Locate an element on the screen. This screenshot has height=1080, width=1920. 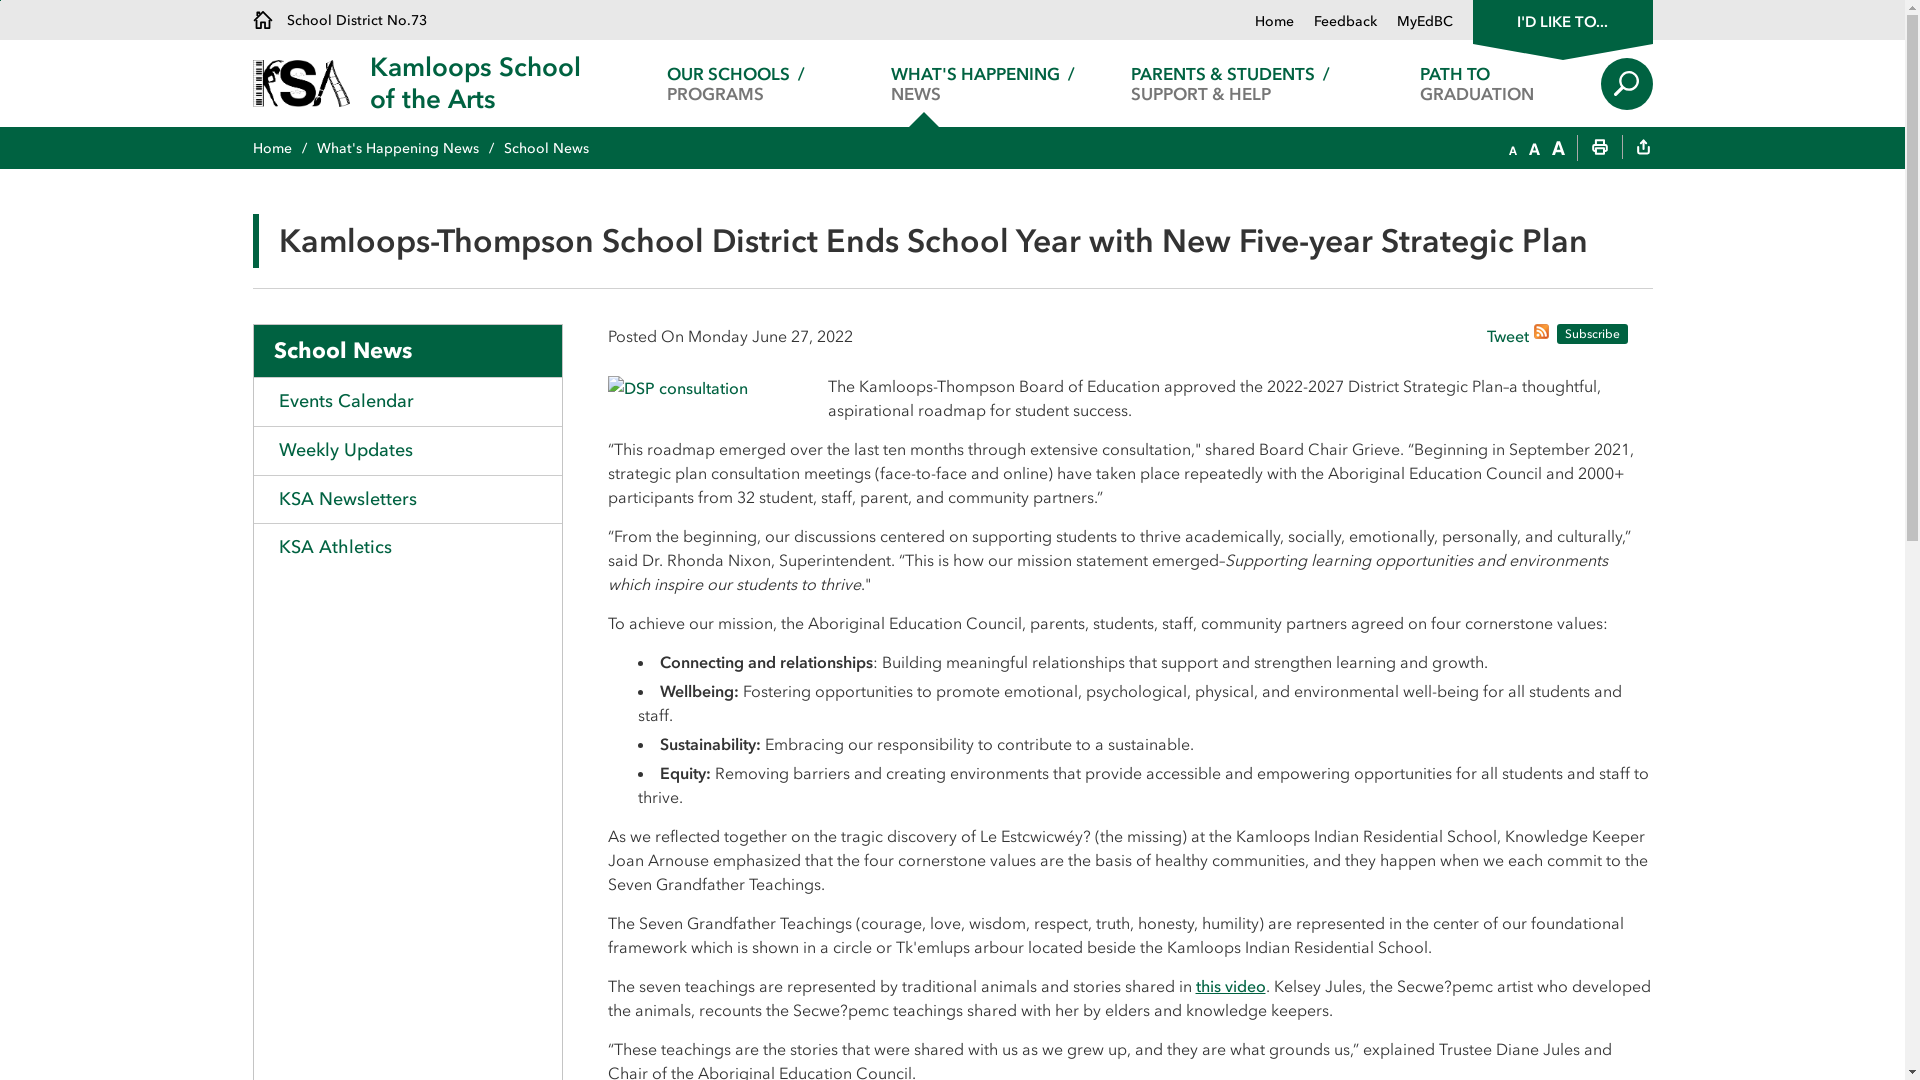
School District No.73 is located at coordinates (339, 20).